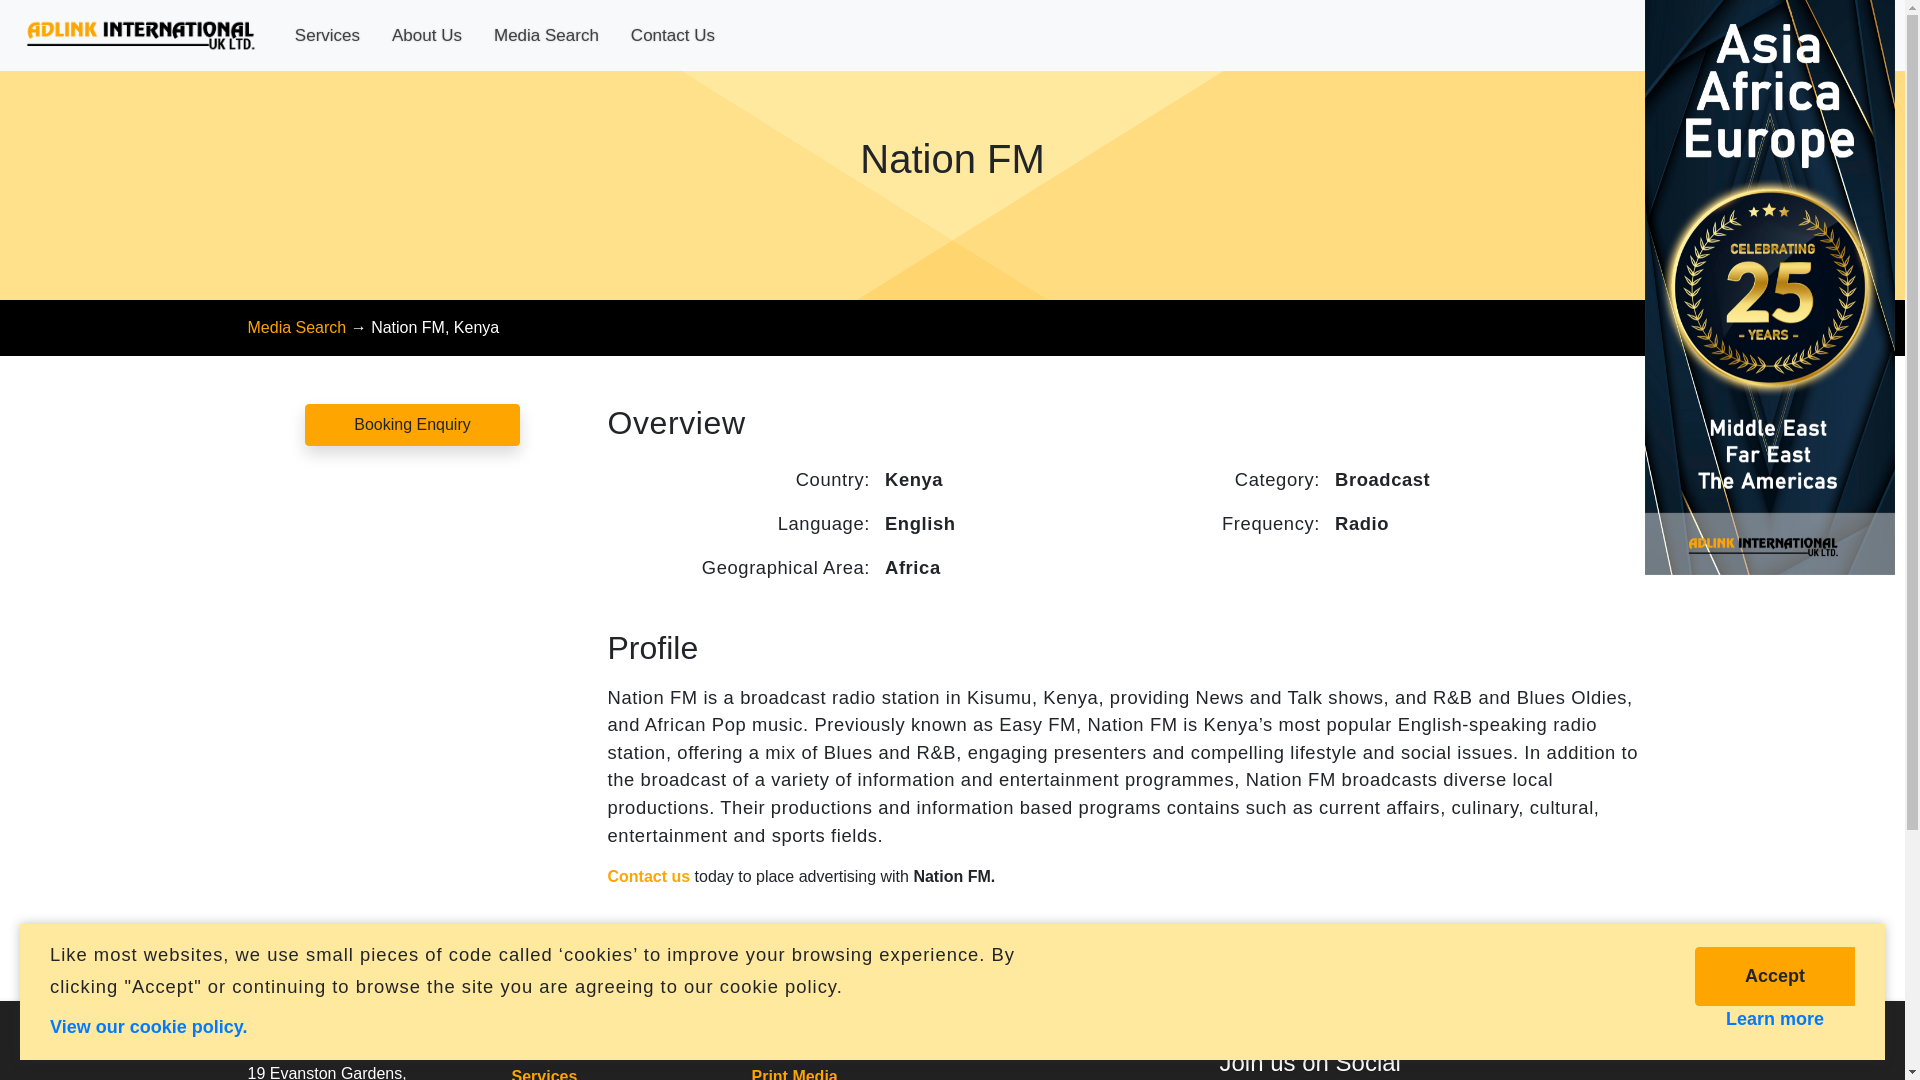 This screenshot has width=1920, height=1080. I want to click on Contact Us link, so click(650, 876).